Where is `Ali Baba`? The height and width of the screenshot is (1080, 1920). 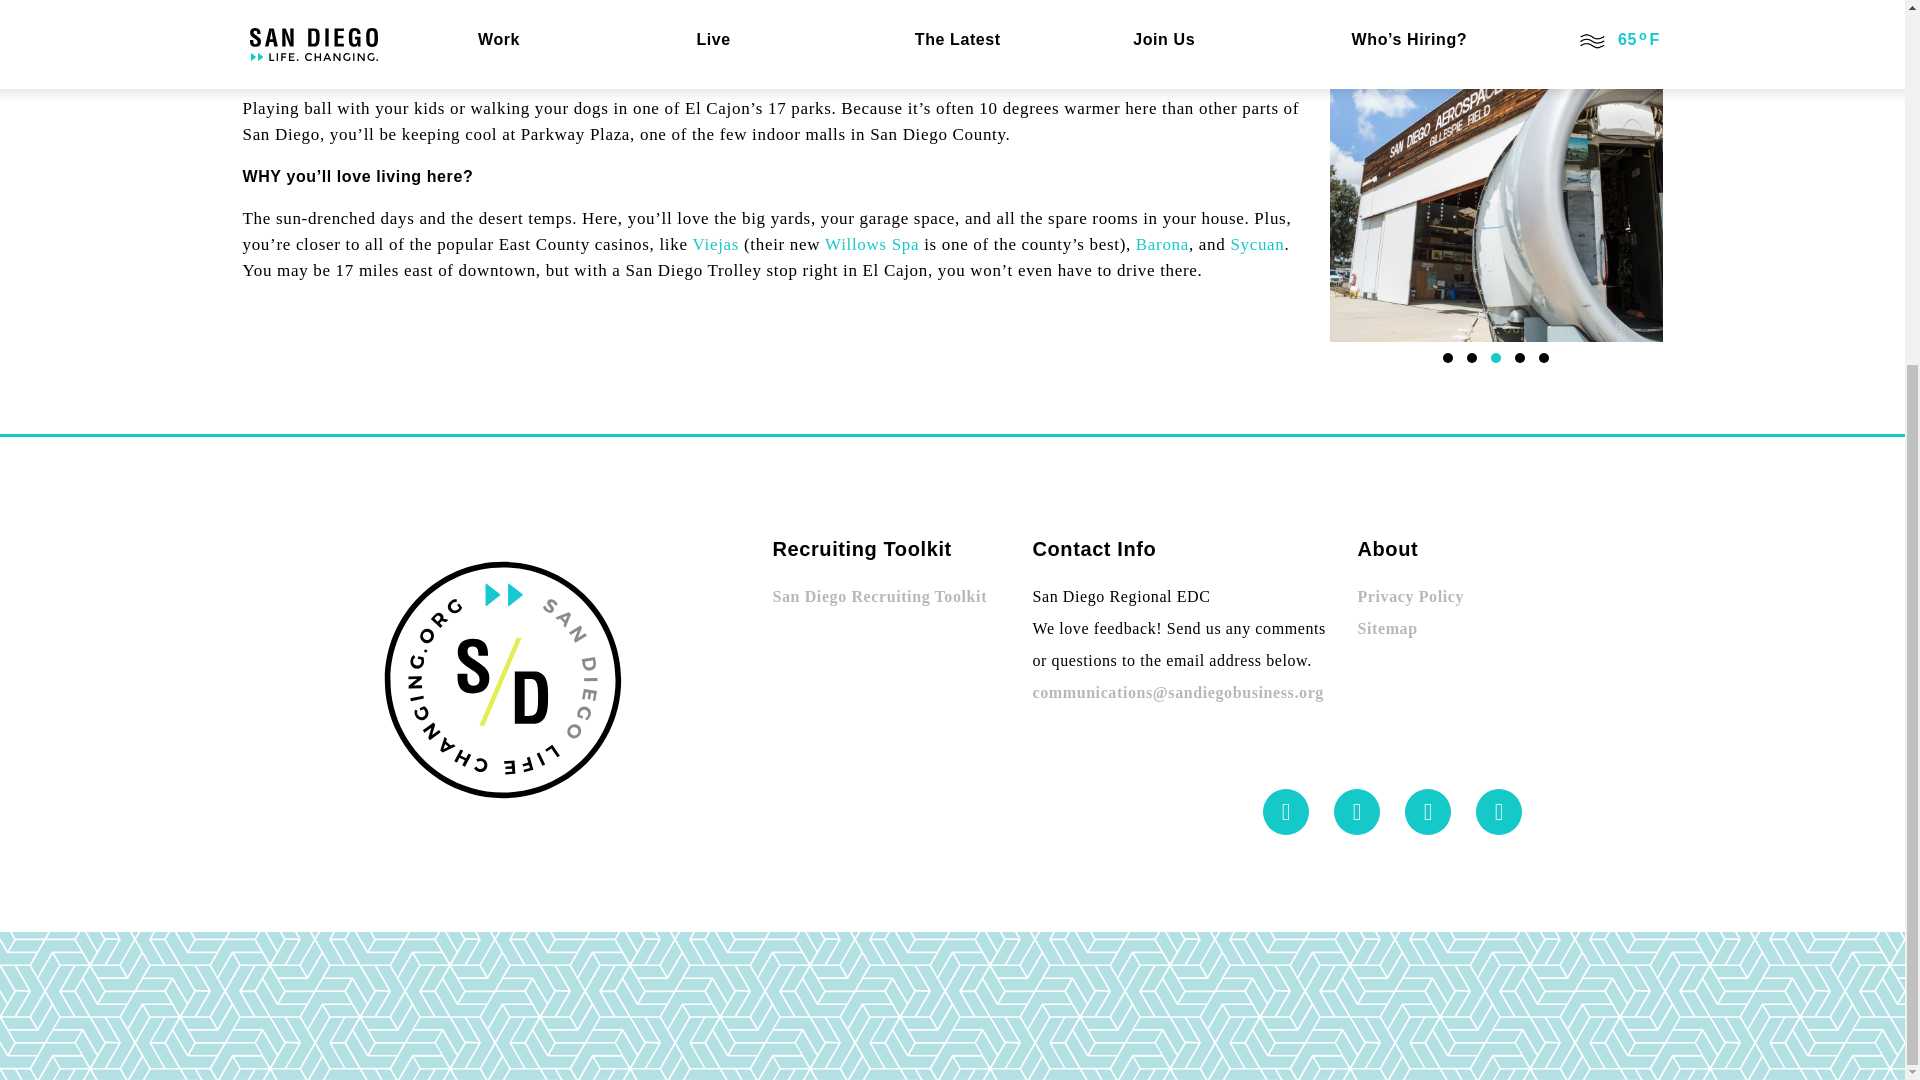 Ali Baba is located at coordinates (794, 4).